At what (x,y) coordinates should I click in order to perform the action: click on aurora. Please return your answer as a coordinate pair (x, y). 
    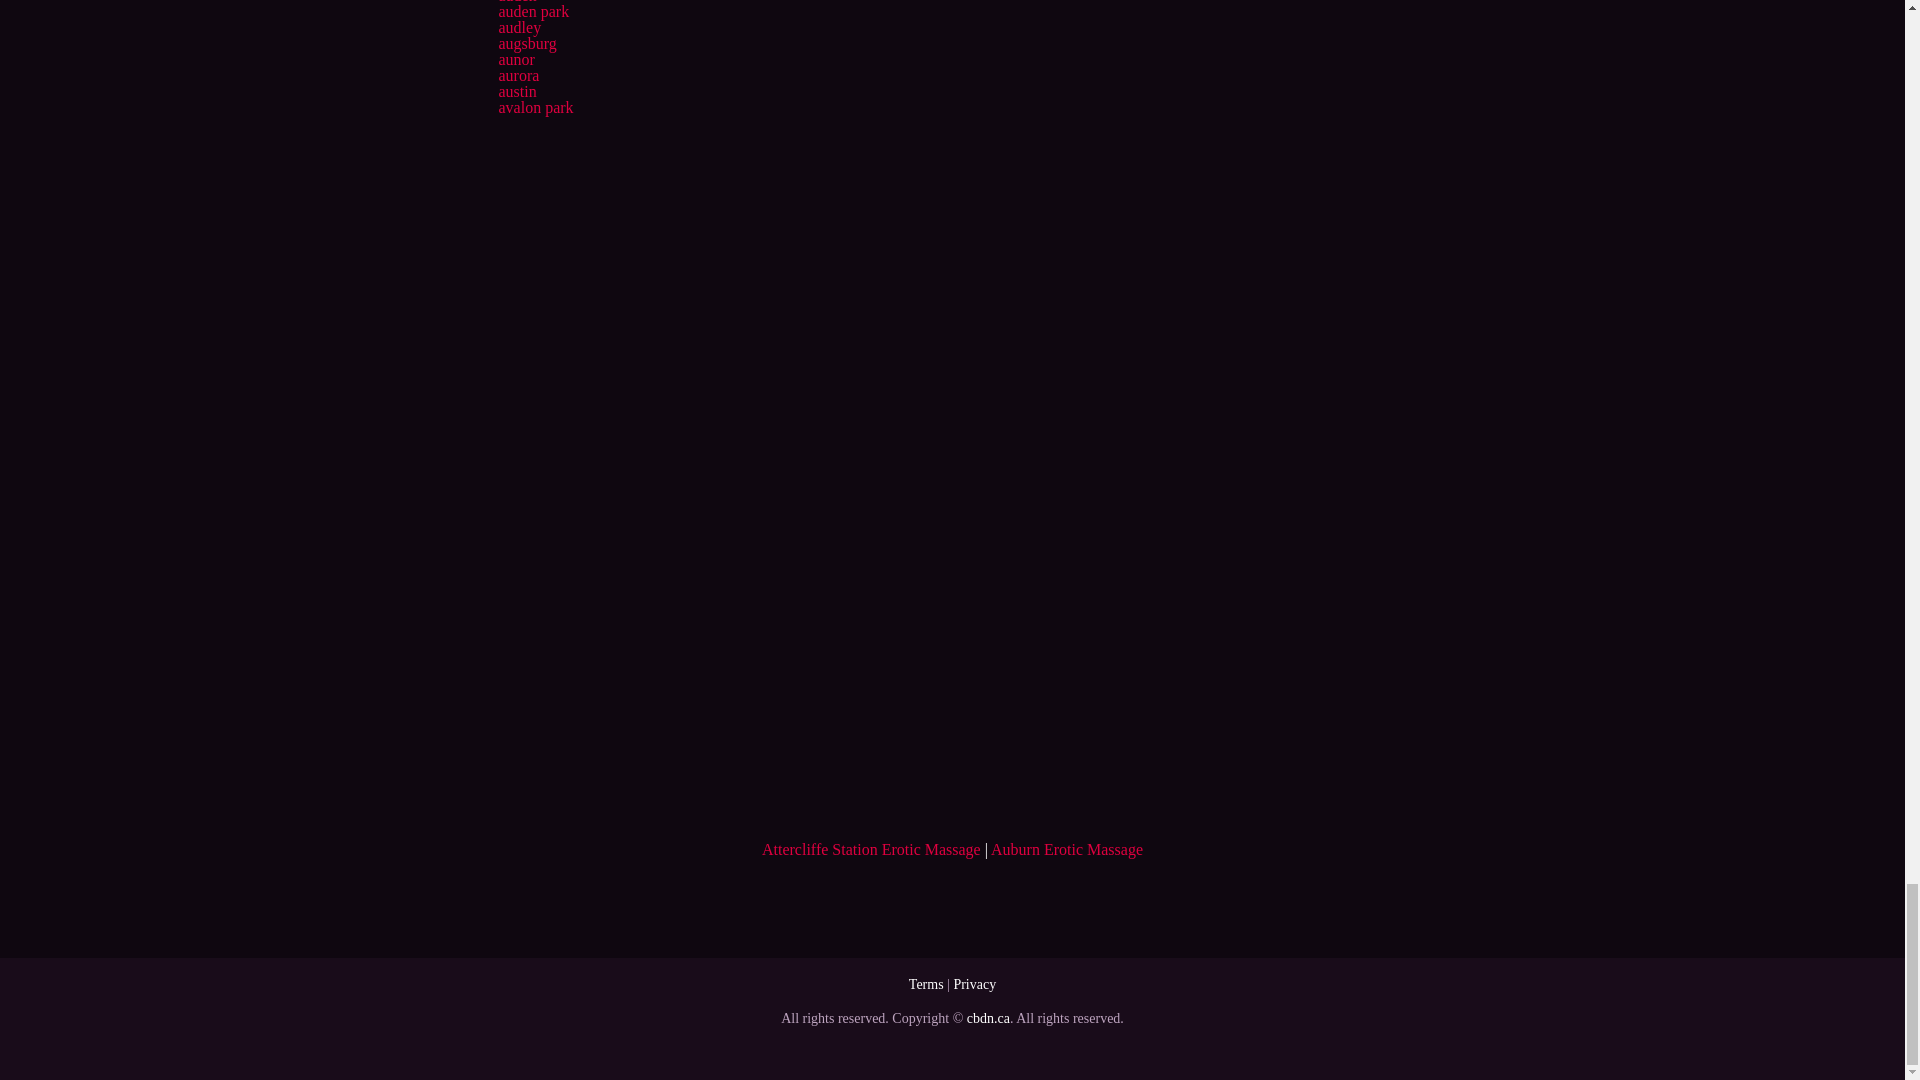
    Looking at the image, I should click on (518, 75).